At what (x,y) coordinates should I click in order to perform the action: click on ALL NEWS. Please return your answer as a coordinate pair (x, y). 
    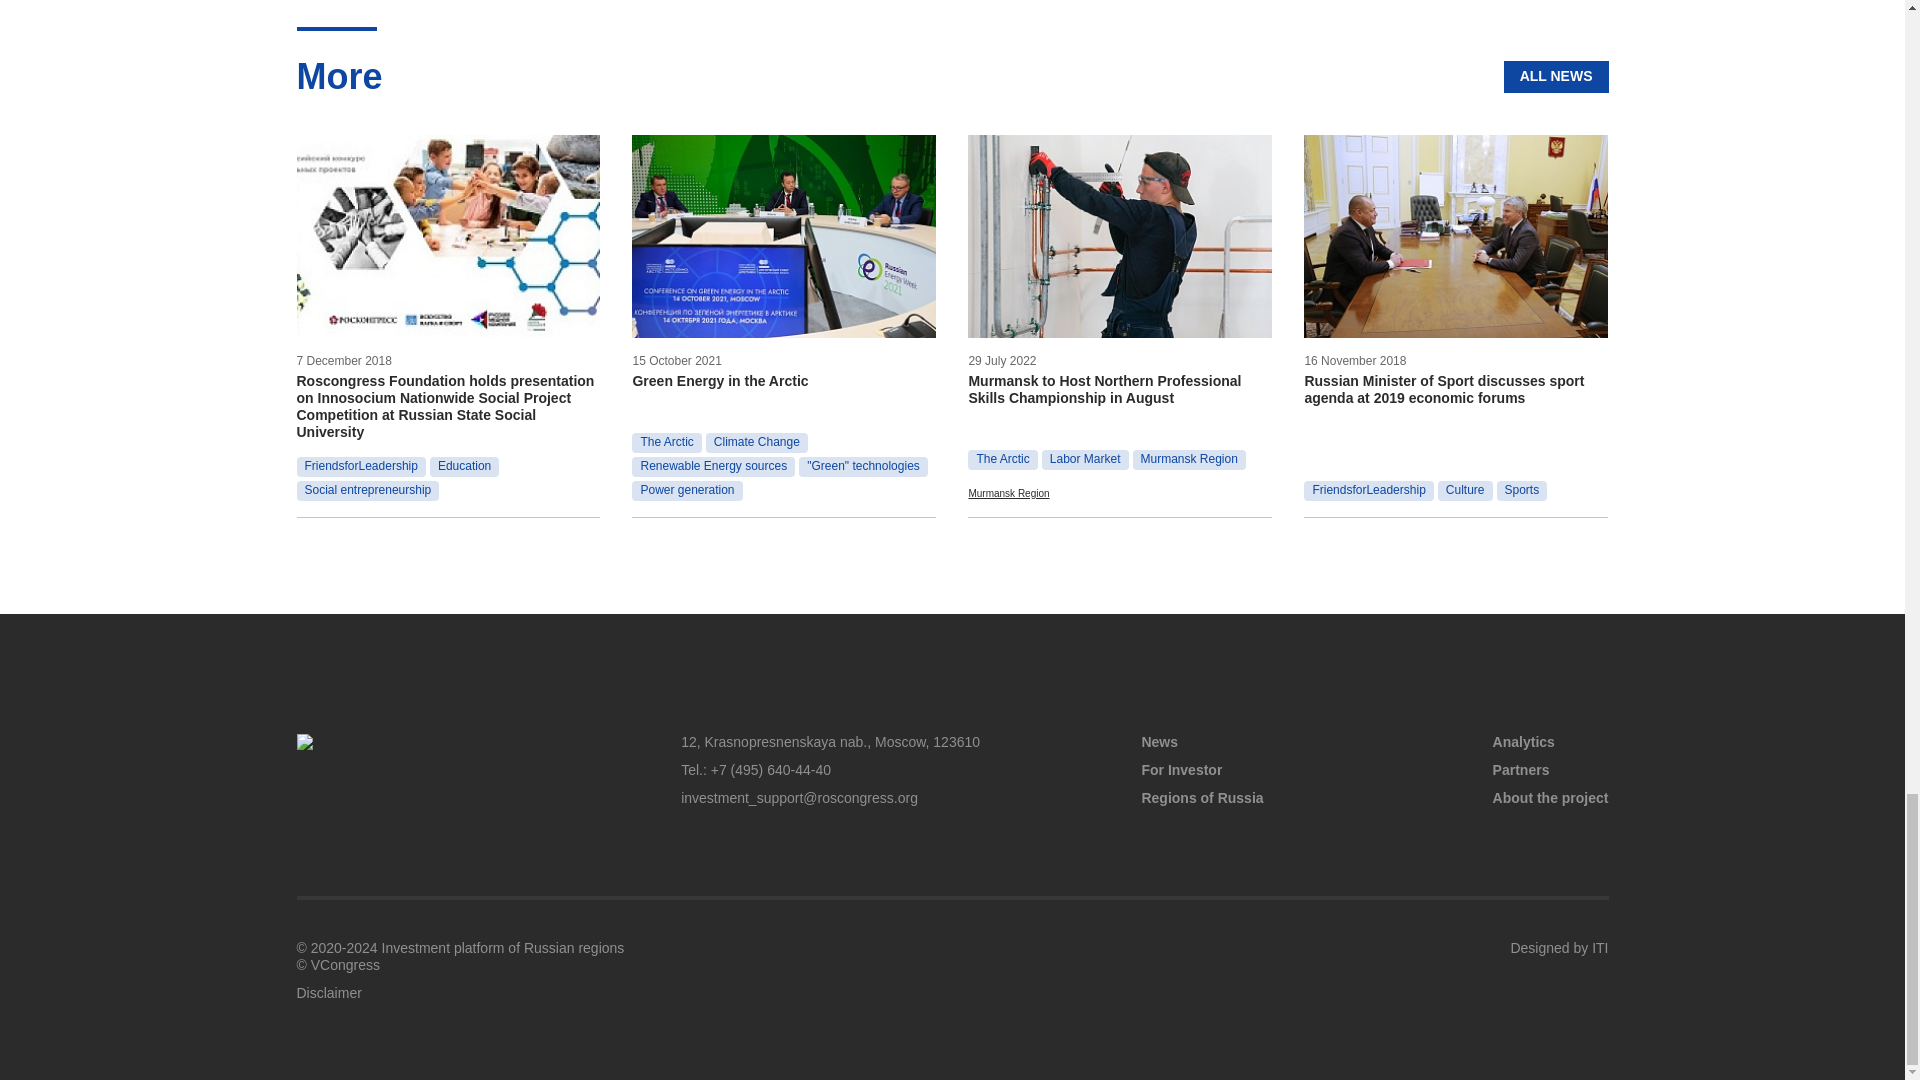
    Looking at the image, I should click on (1556, 76).